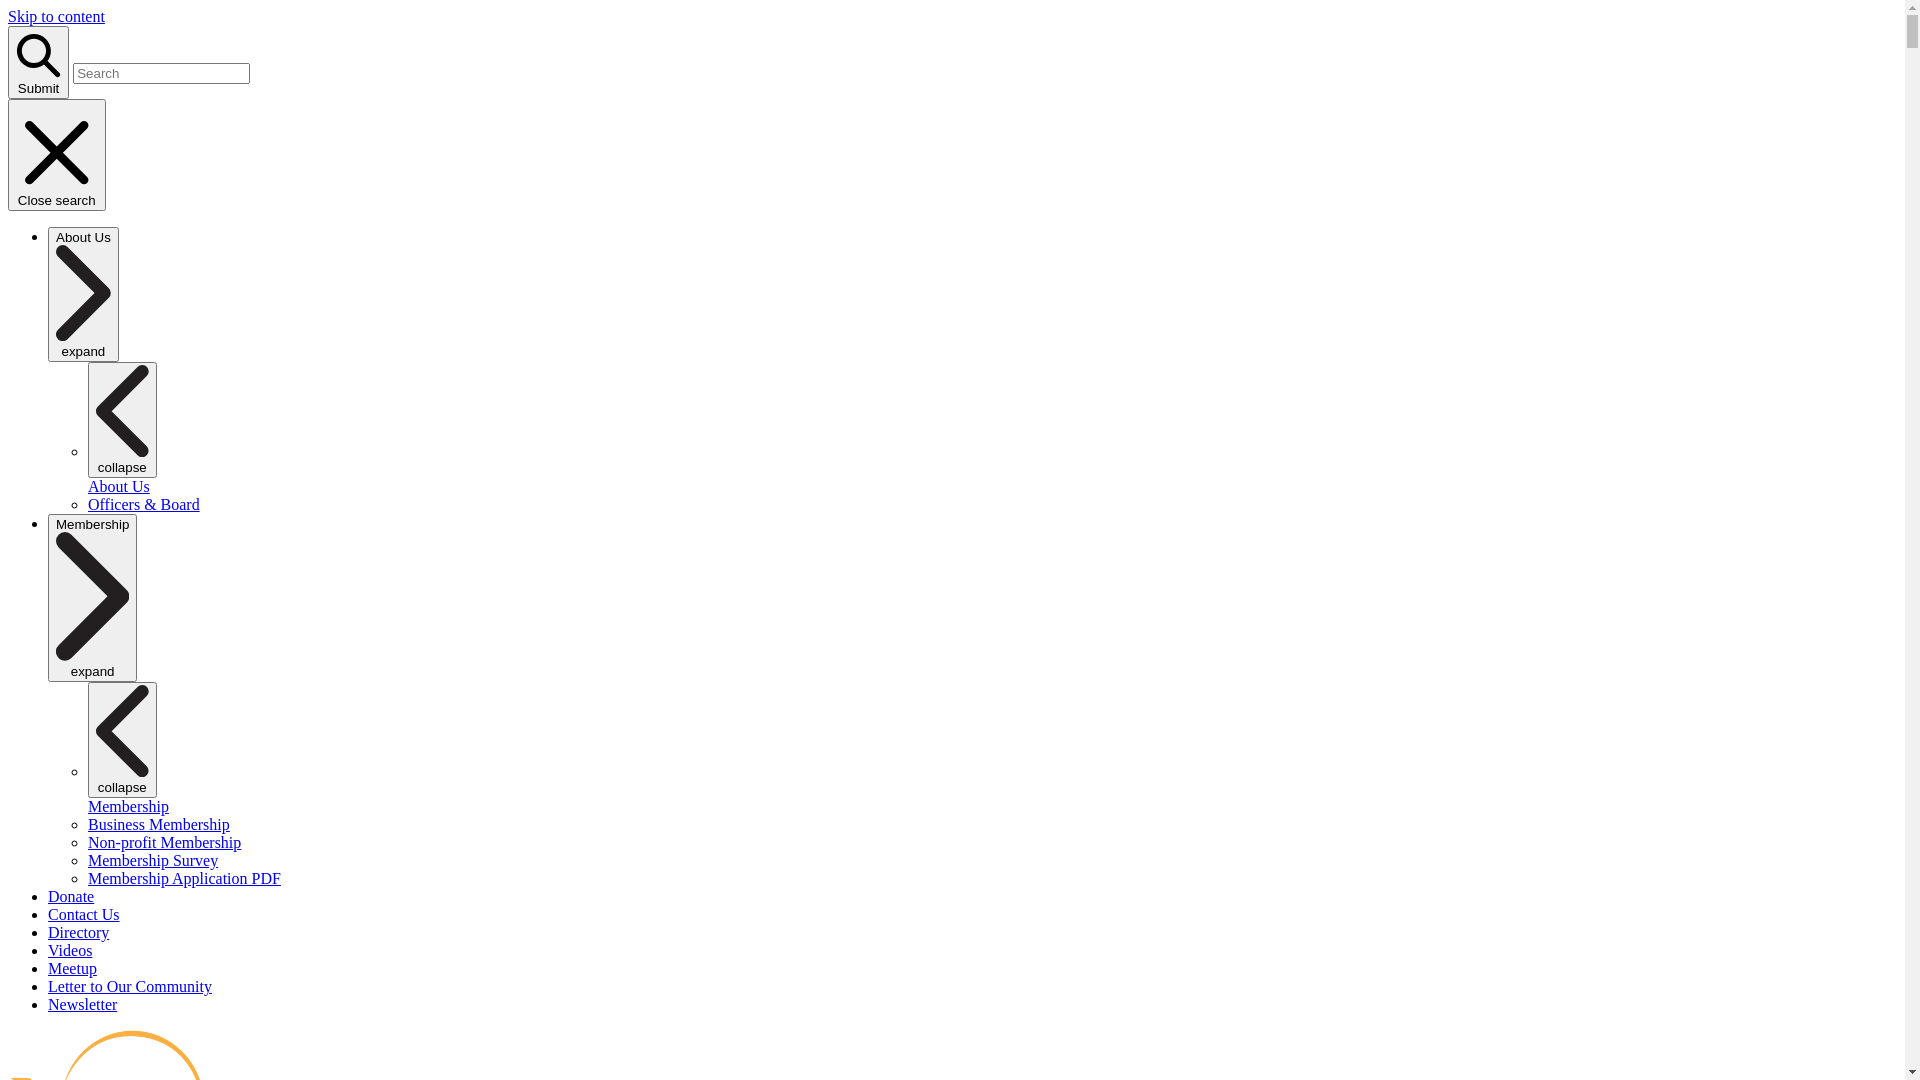 Image resolution: width=1920 pixels, height=1080 pixels. Describe the element at coordinates (56, 16) in the screenshot. I see `Skip to content` at that location.